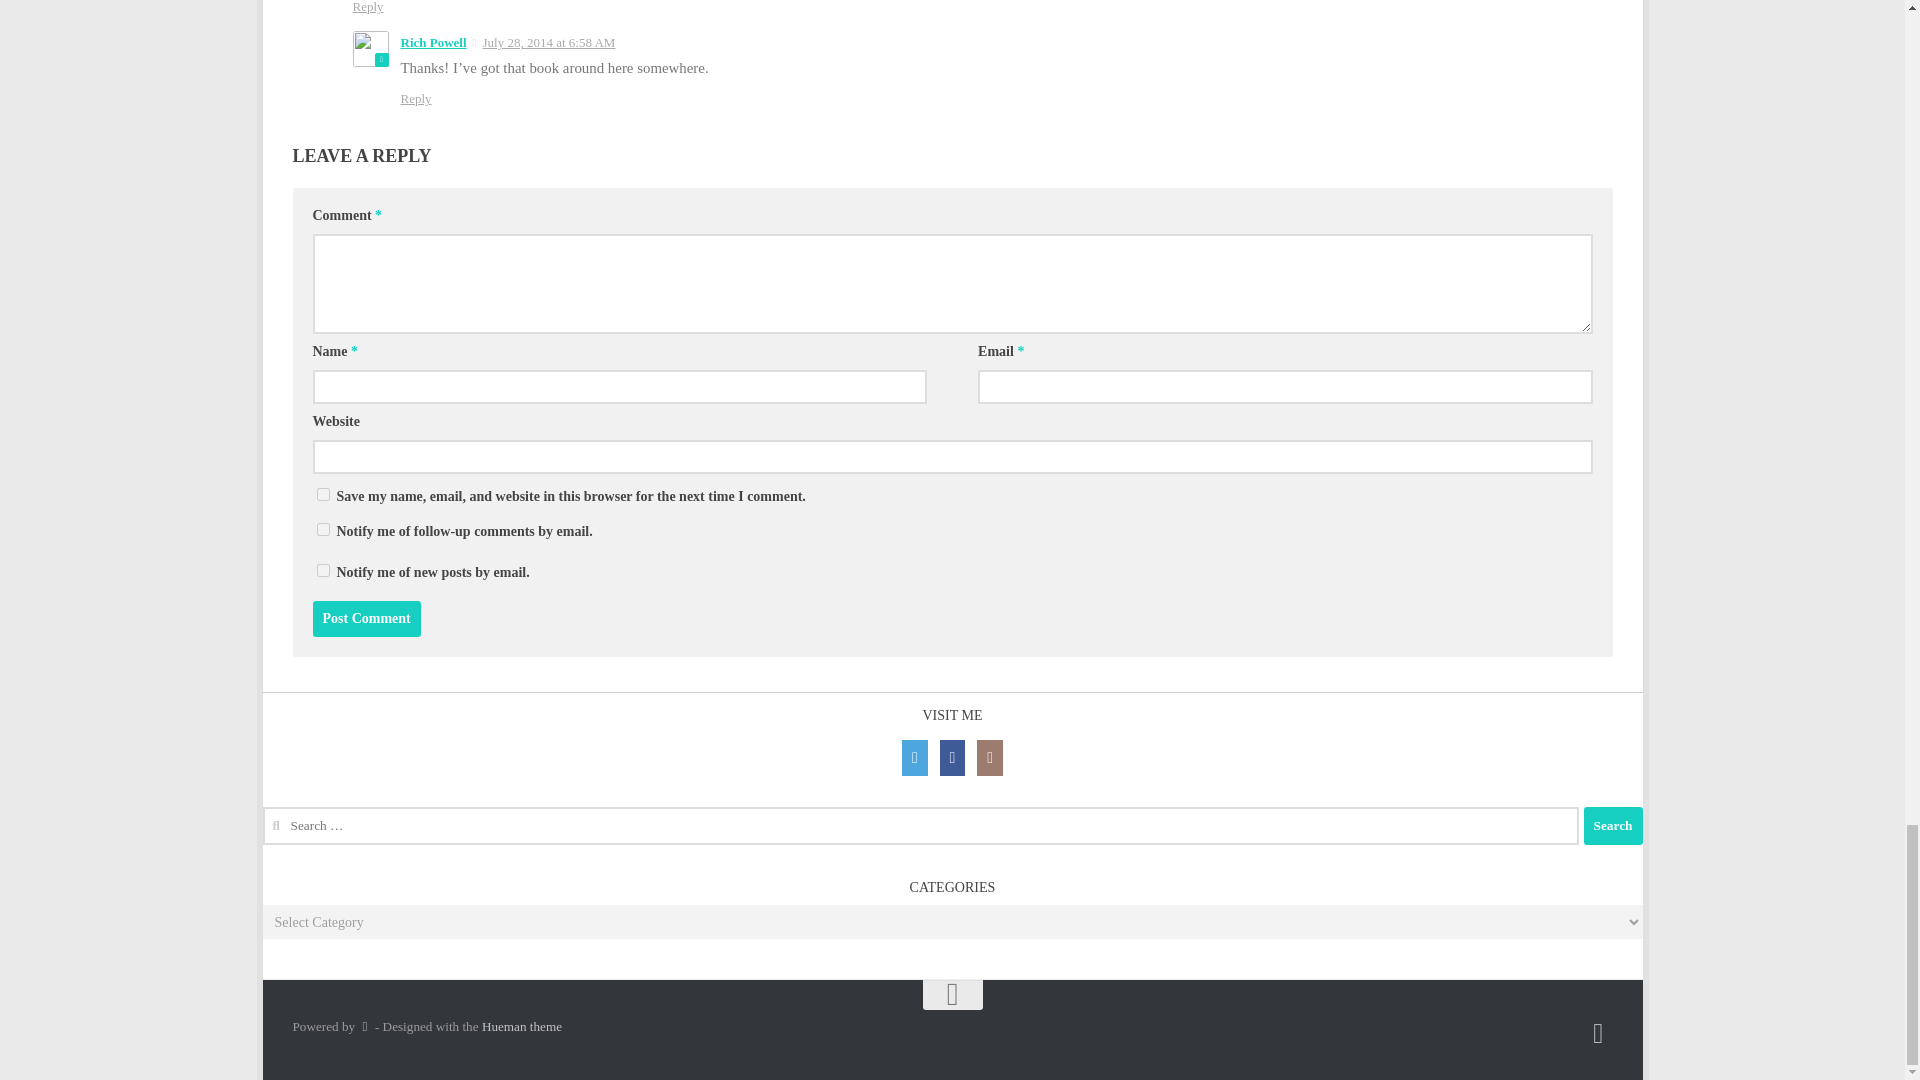 This screenshot has width=1920, height=1080. What do you see at coordinates (322, 494) in the screenshot?
I see `yes` at bounding box center [322, 494].